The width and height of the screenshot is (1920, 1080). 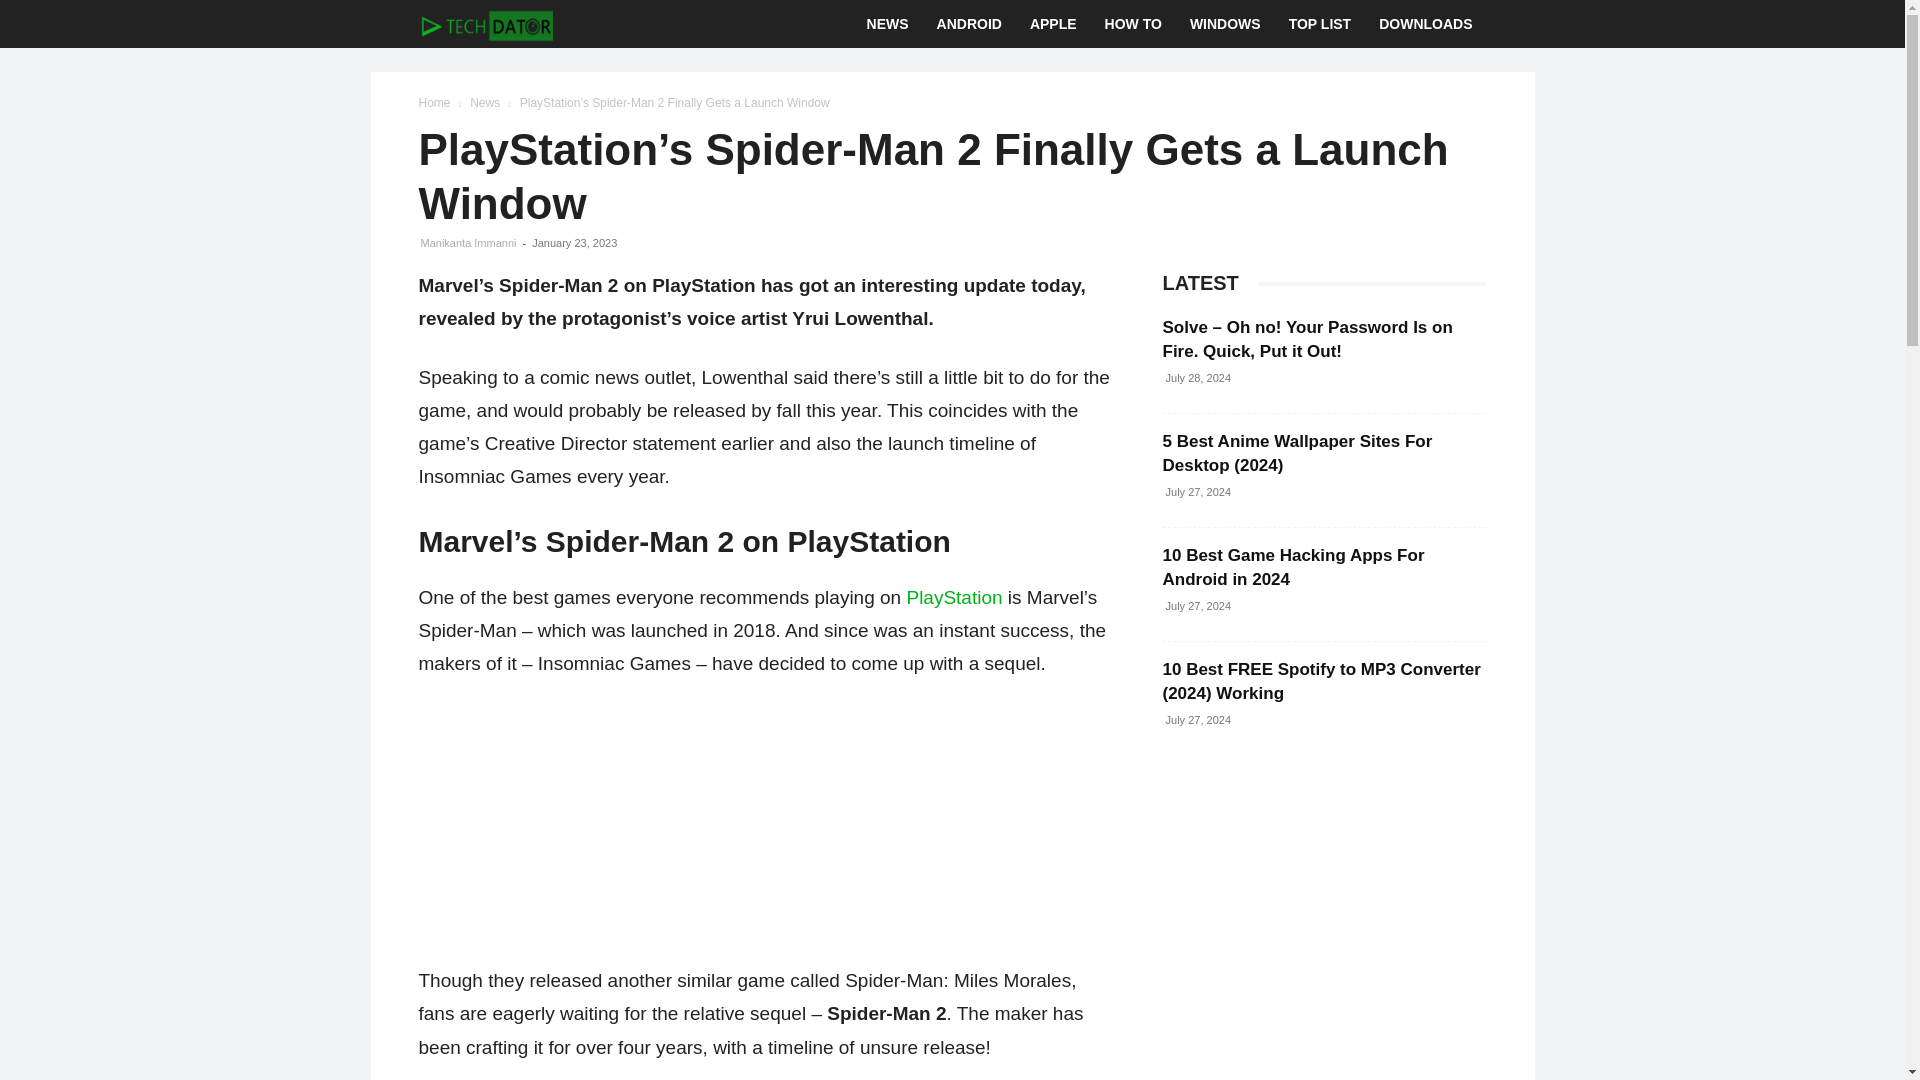 What do you see at coordinates (468, 242) in the screenshot?
I see `Manikanta Immanni` at bounding box center [468, 242].